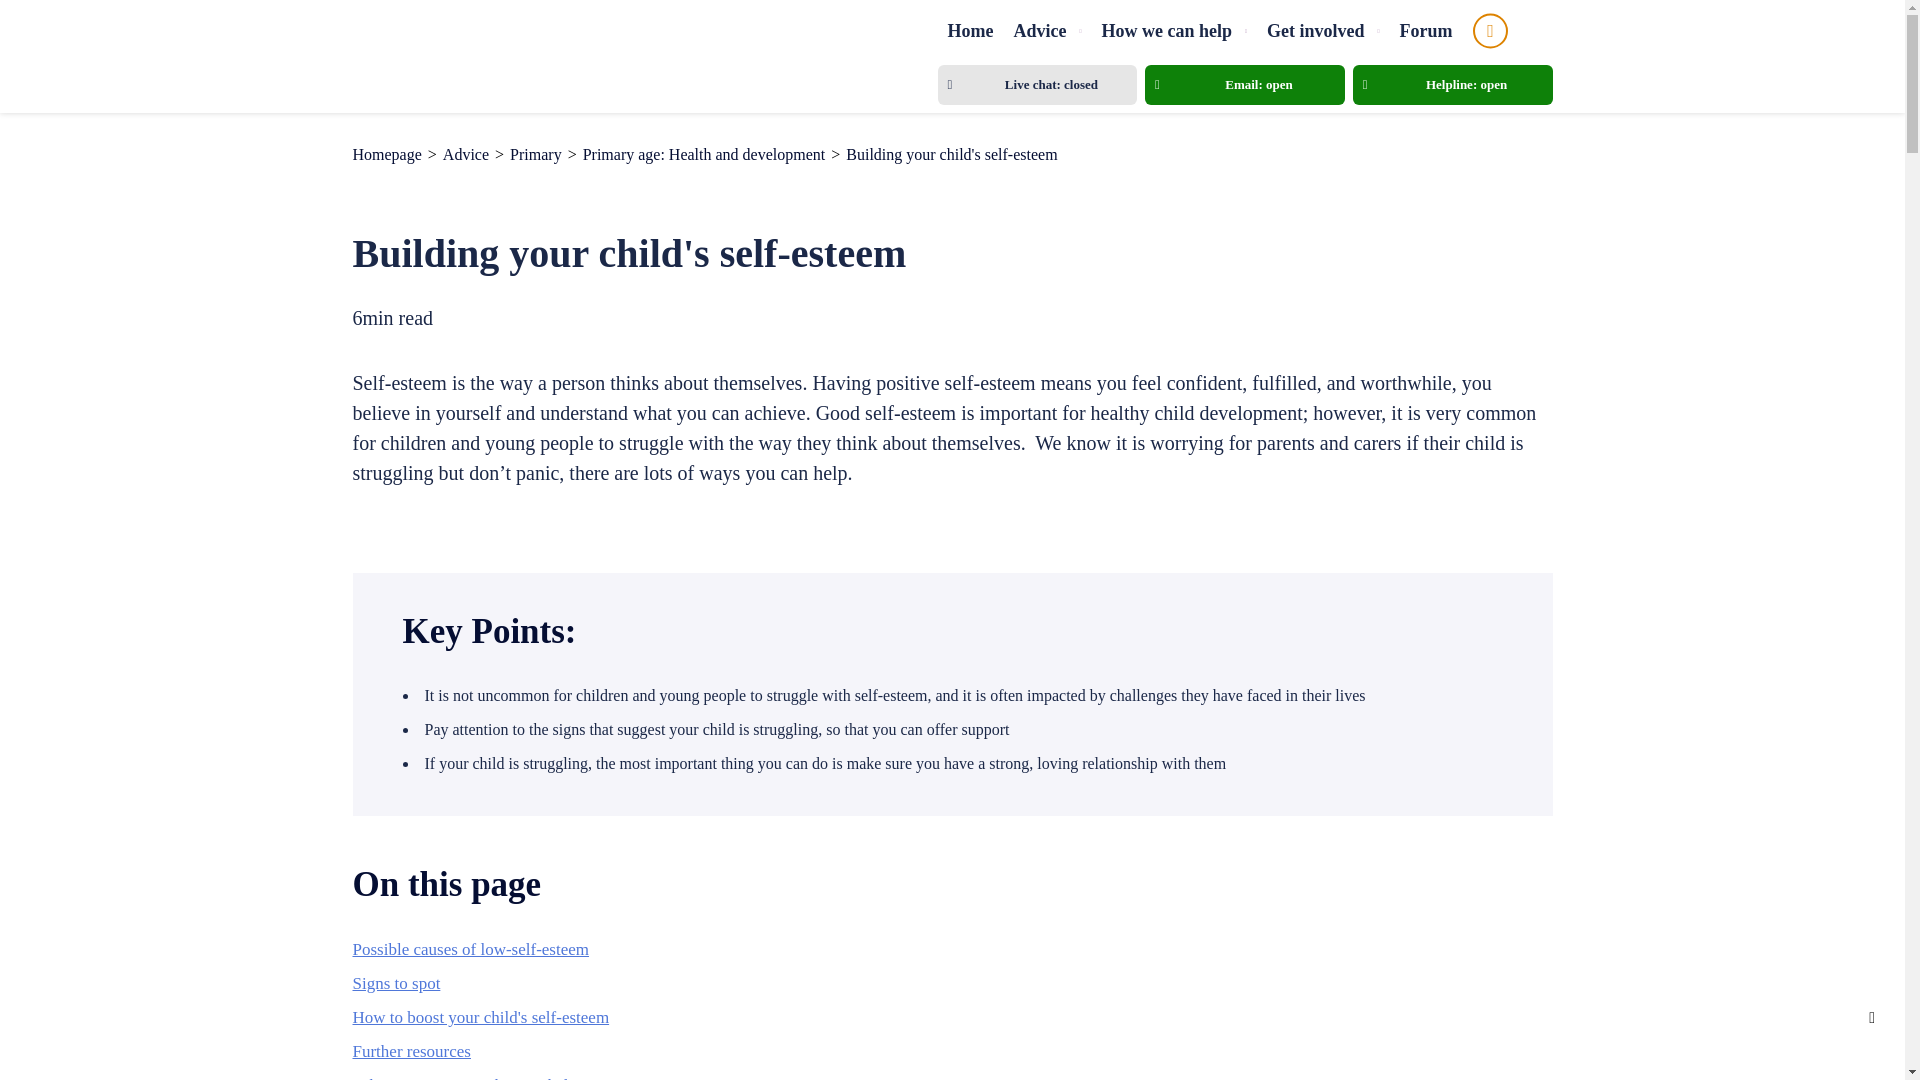 The height and width of the screenshot is (1080, 1920). Describe the element at coordinates (971, 29) in the screenshot. I see `Home` at that location.